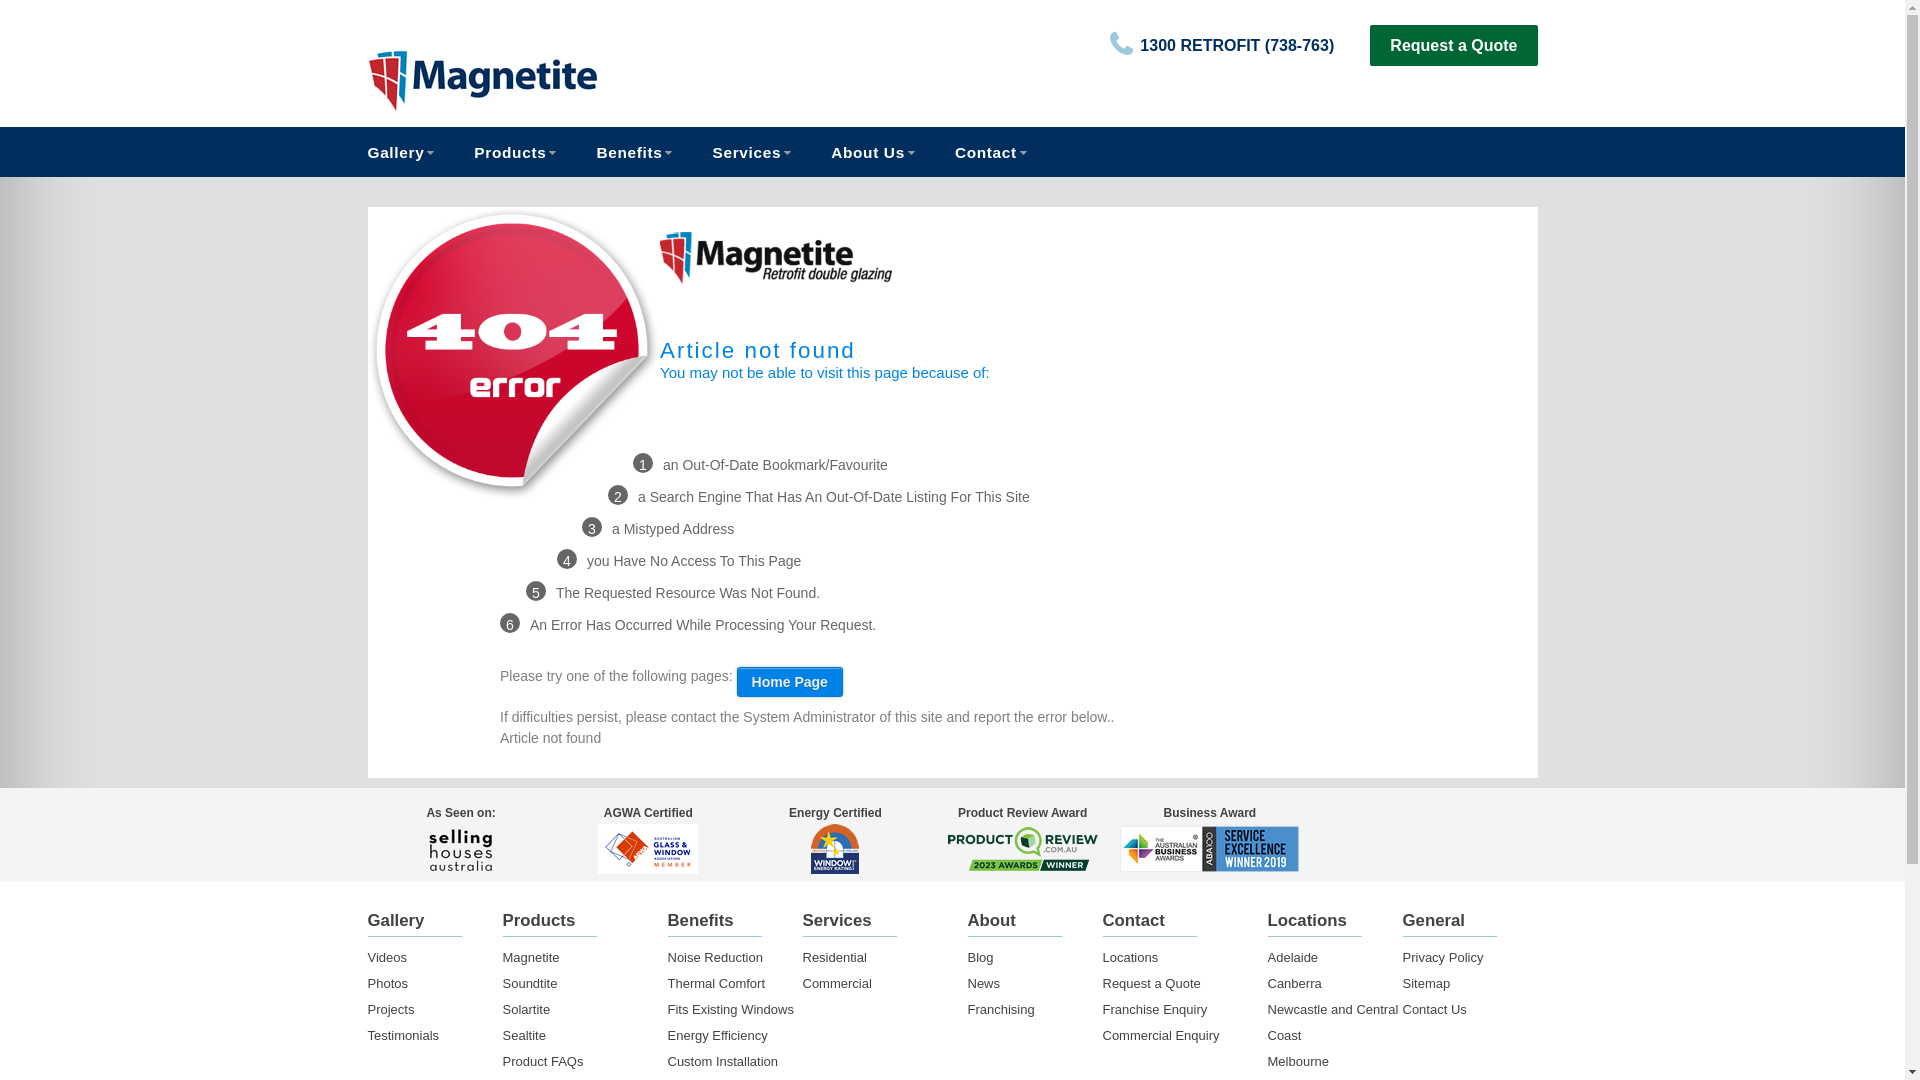 The height and width of the screenshot is (1080, 1920). I want to click on Request a Quote, so click(1151, 984).